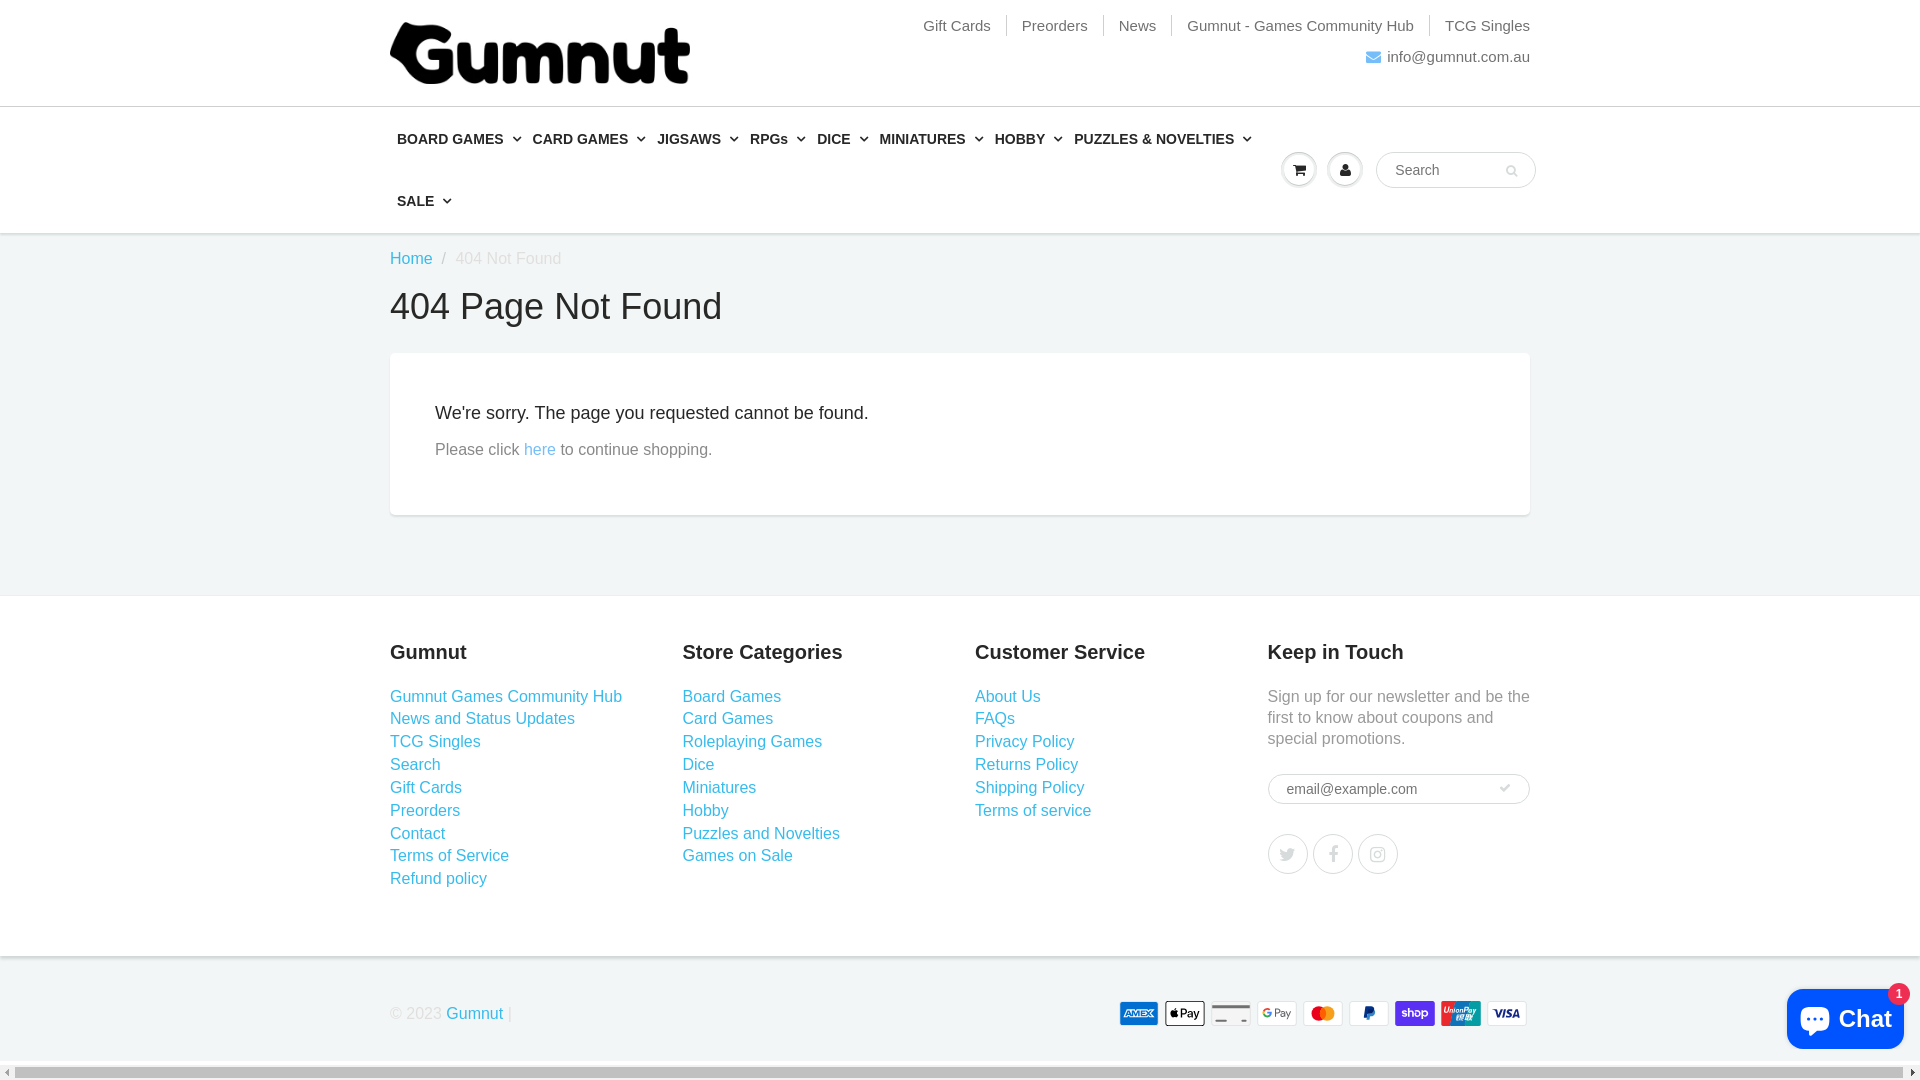  I want to click on Contact, so click(418, 834).